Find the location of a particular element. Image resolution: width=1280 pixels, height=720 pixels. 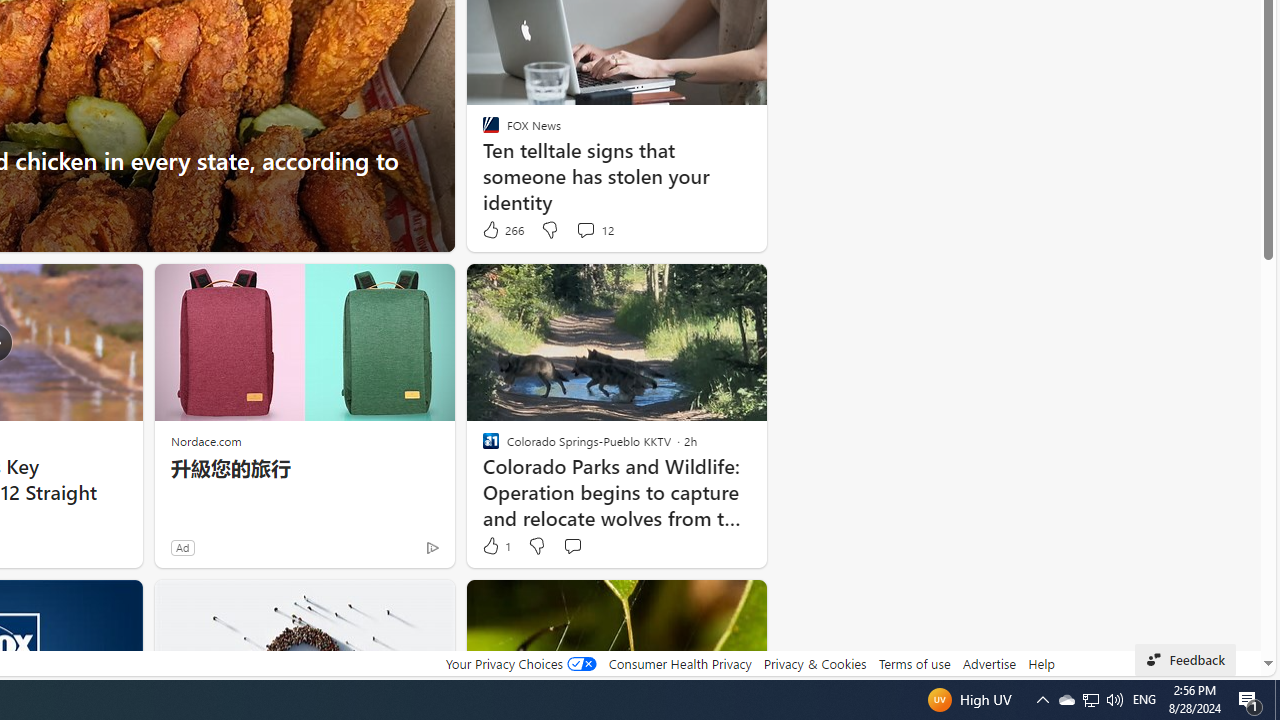

Consumer Health Privacy is located at coordinates (680, 663).